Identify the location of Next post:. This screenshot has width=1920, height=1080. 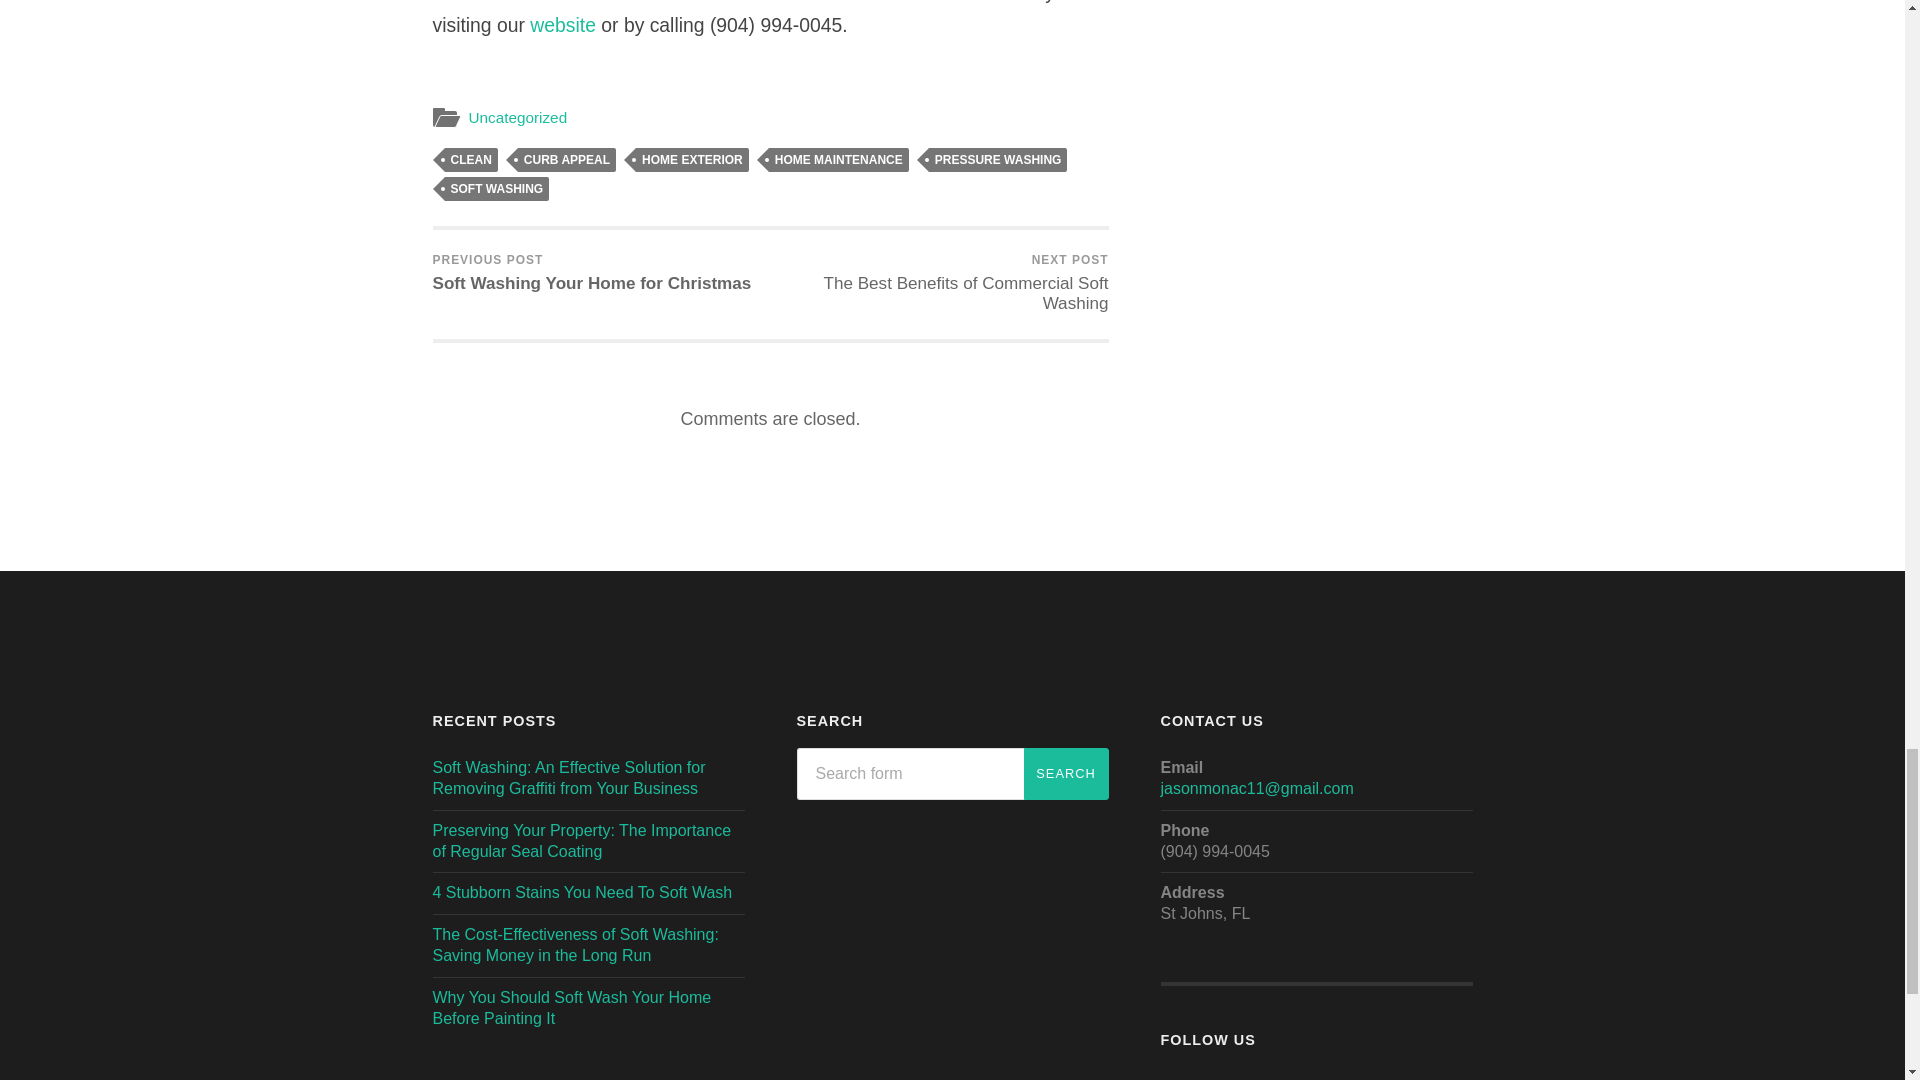
(942, 284).